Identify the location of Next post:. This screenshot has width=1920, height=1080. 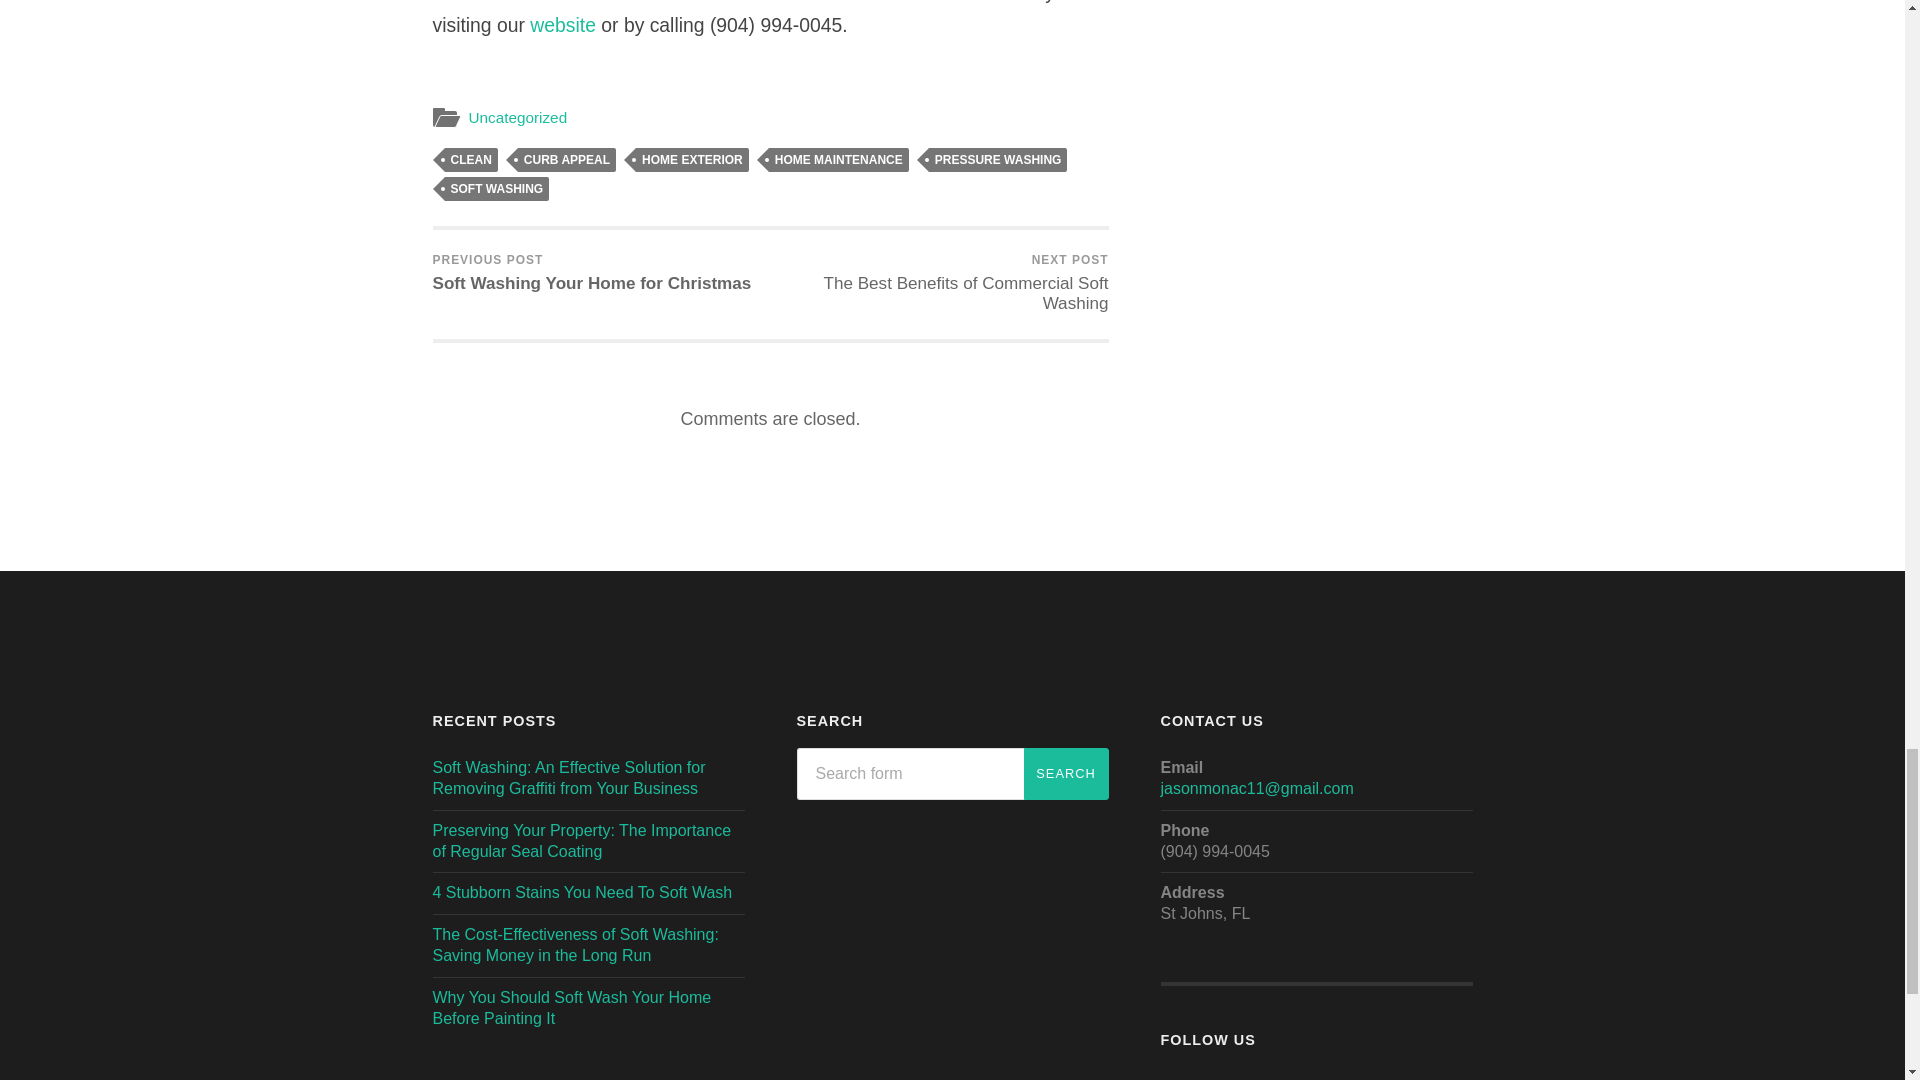
(942, 284).